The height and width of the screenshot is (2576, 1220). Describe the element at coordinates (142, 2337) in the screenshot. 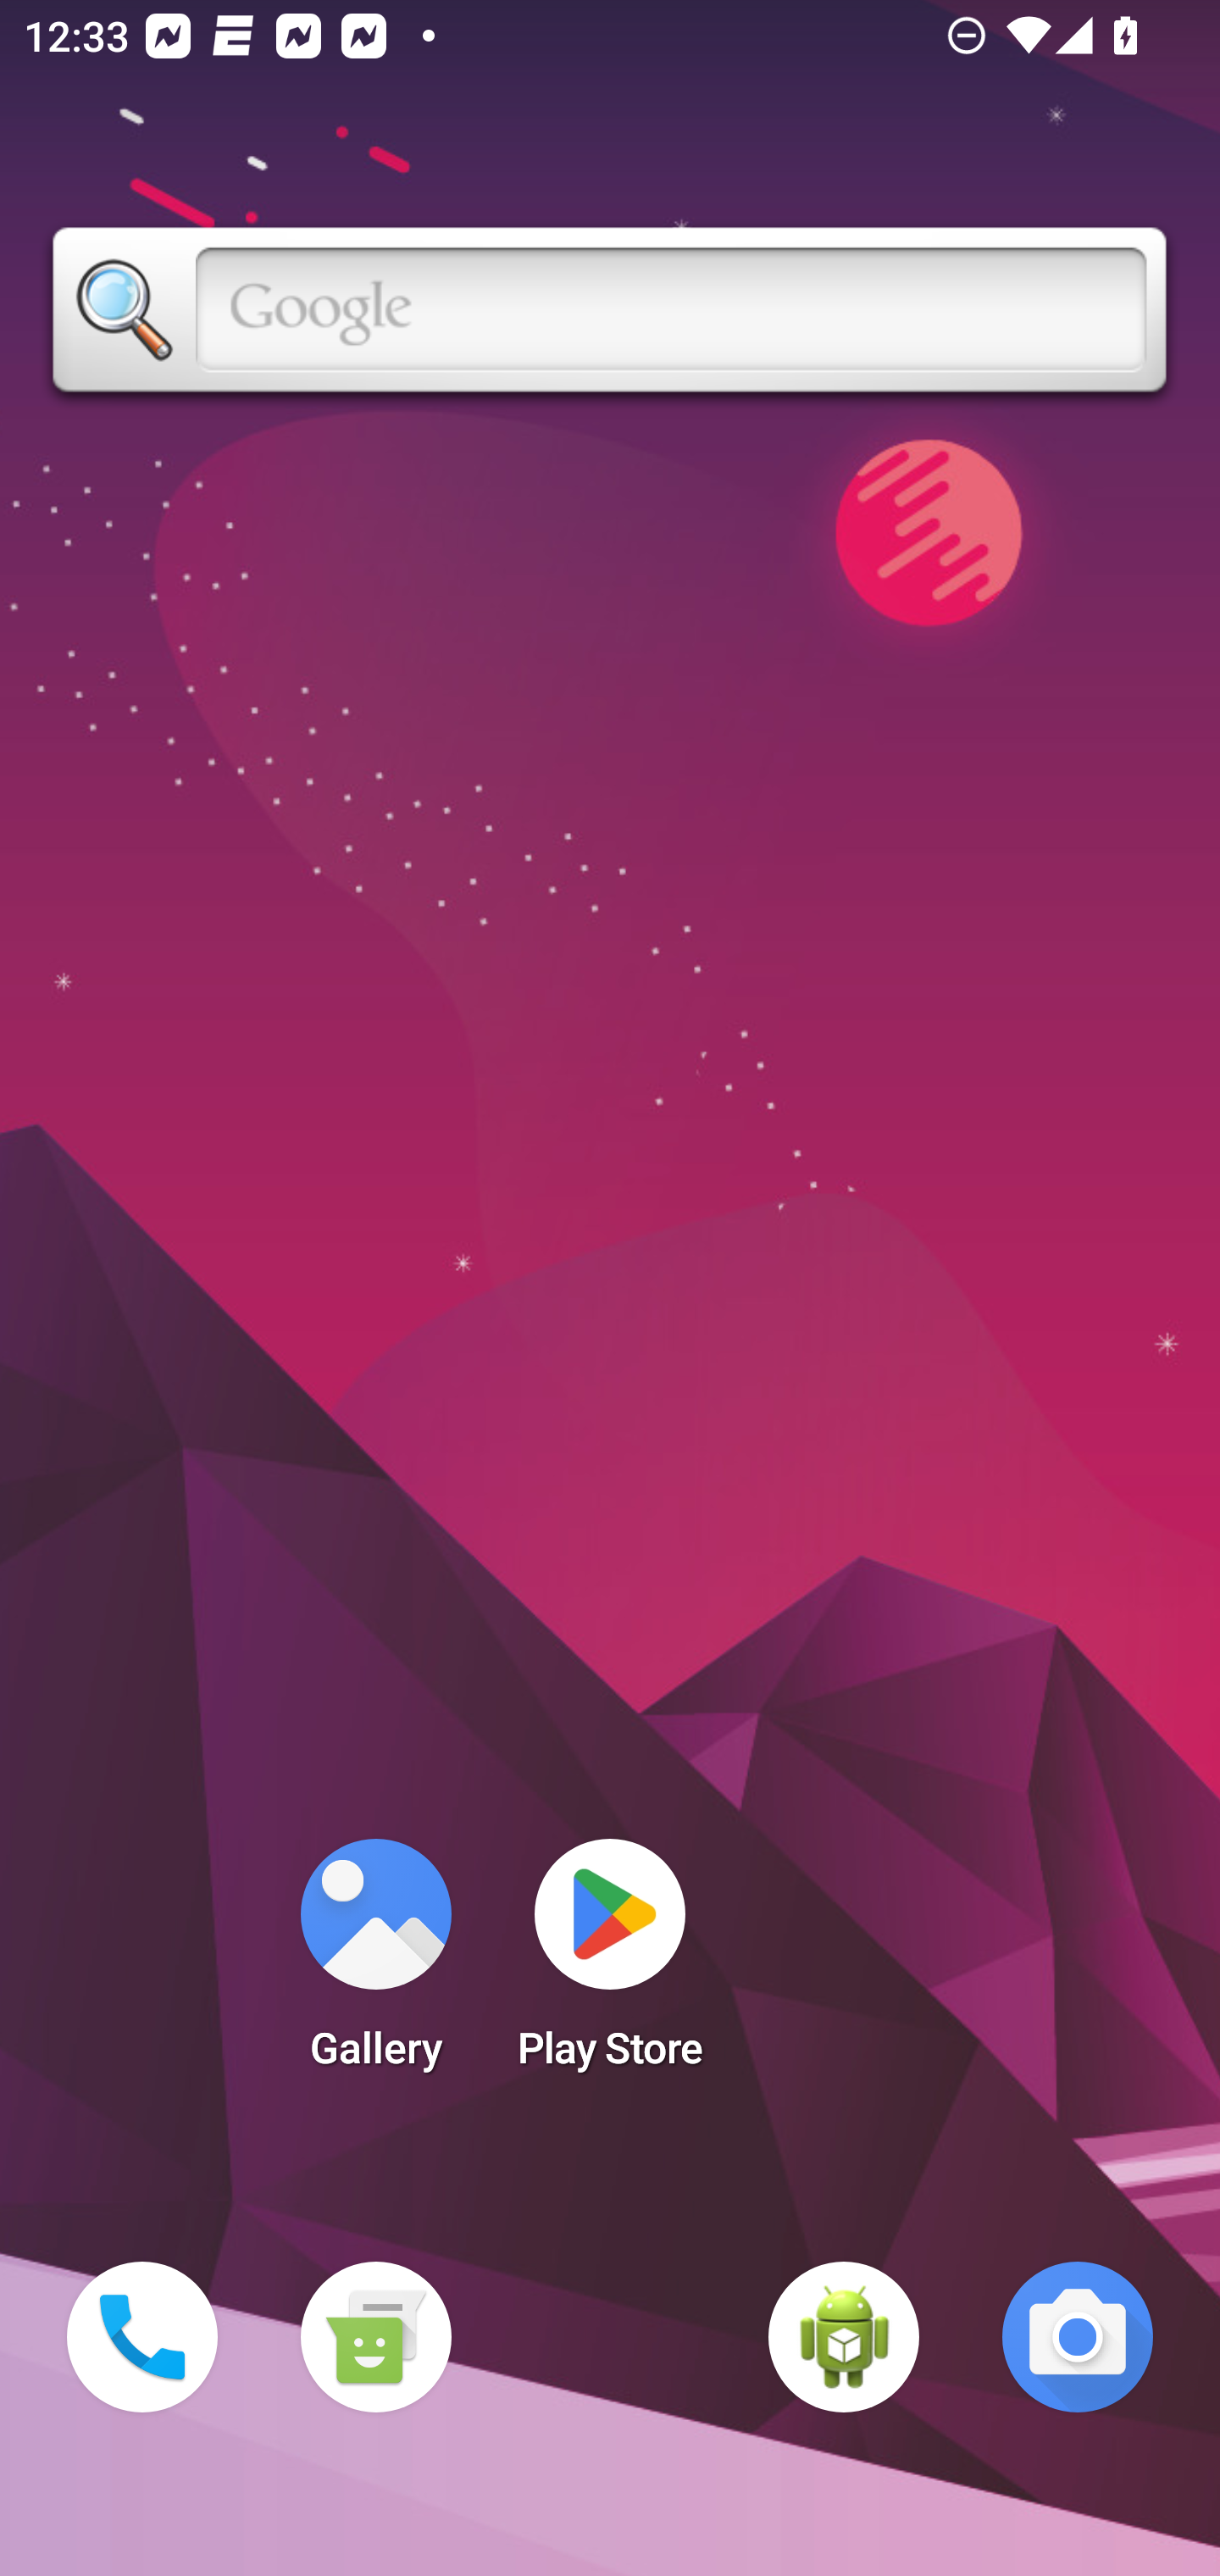

I see `Phone` at that location.